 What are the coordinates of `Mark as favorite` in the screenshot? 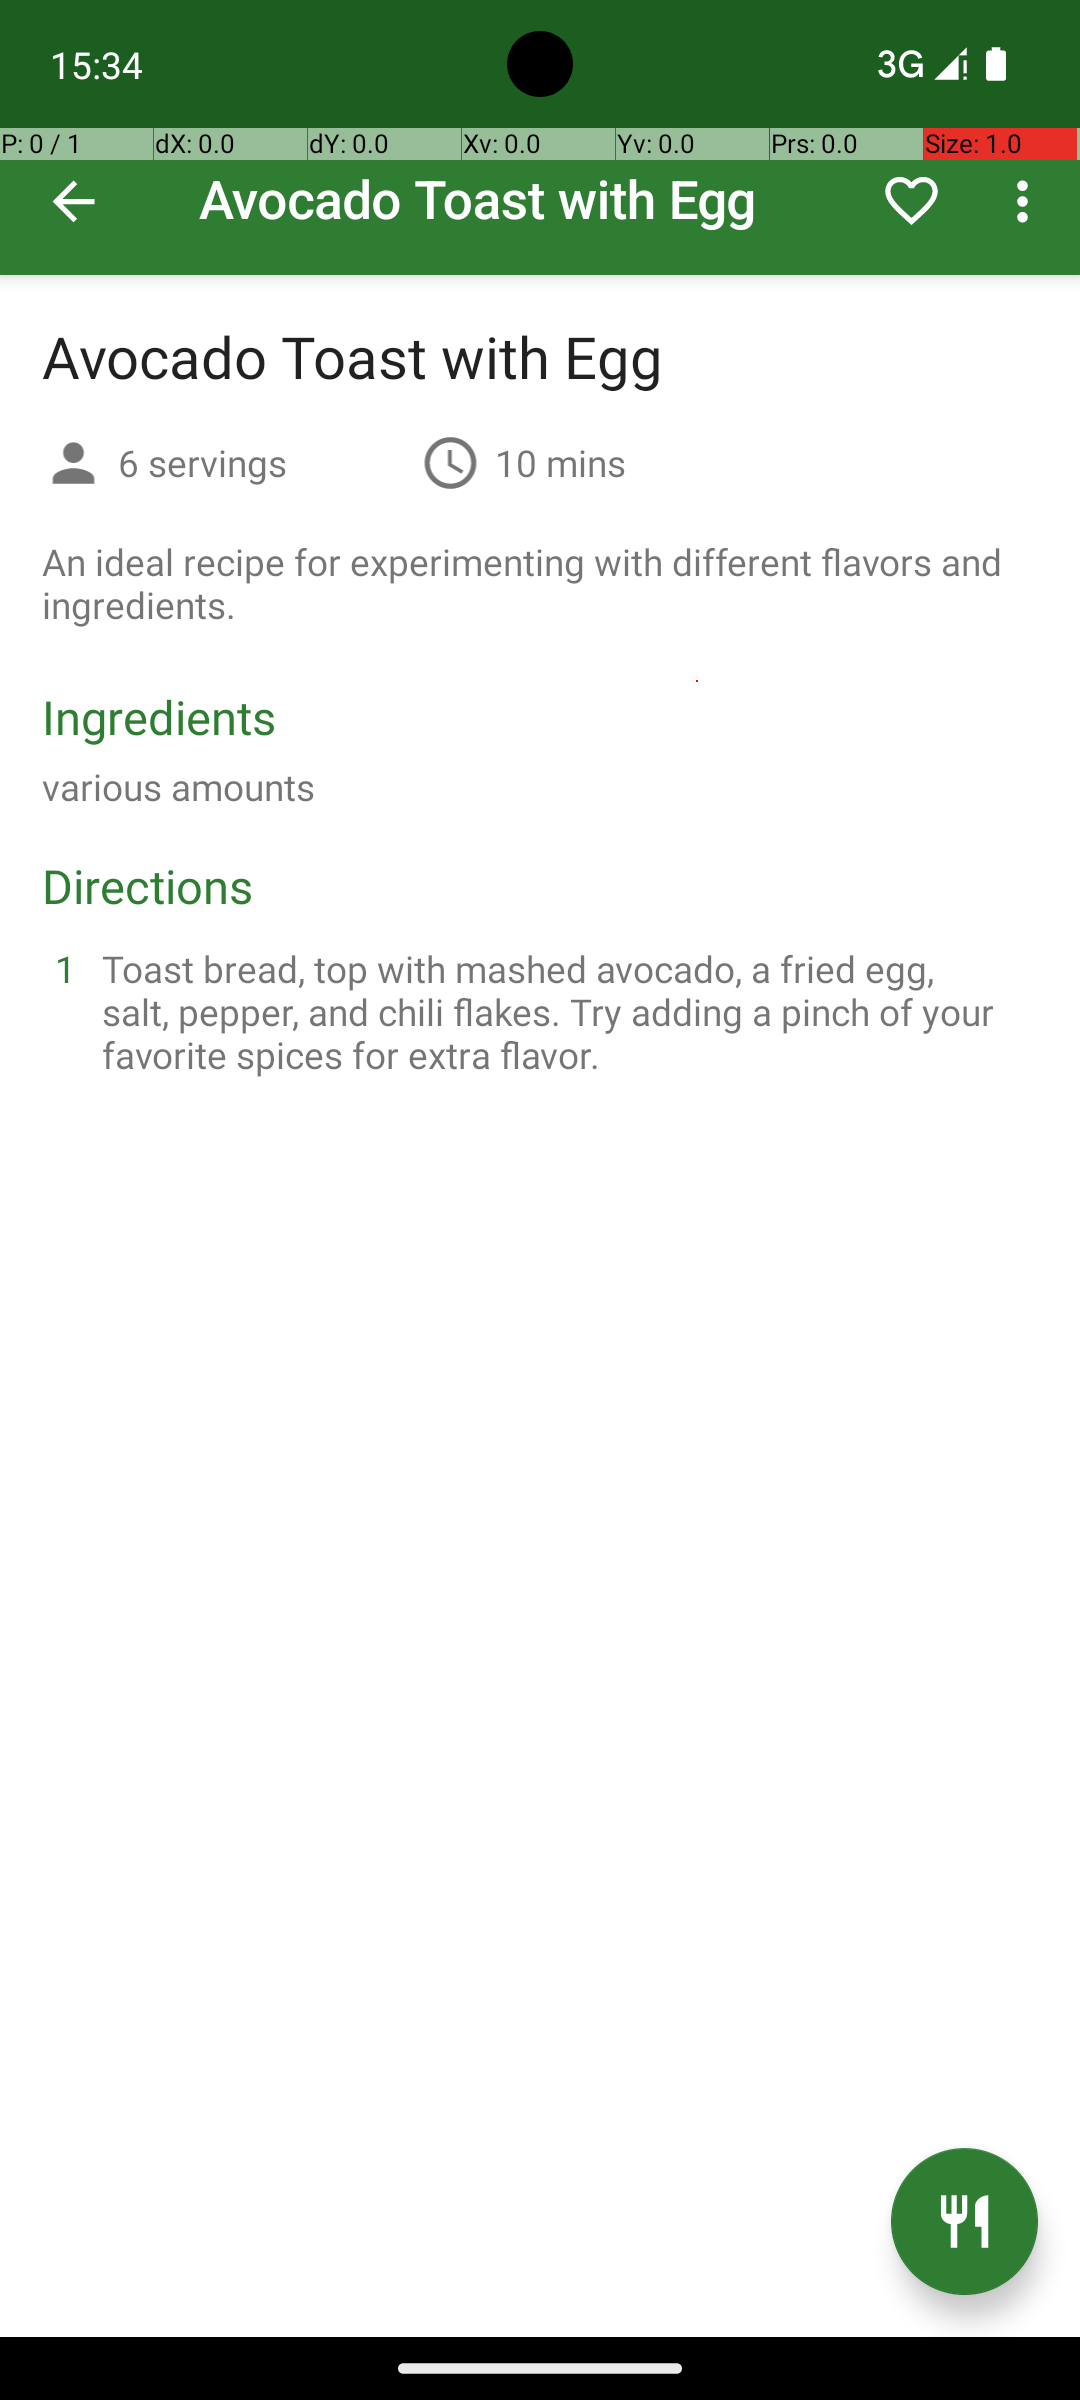 It's located at (912, 201).